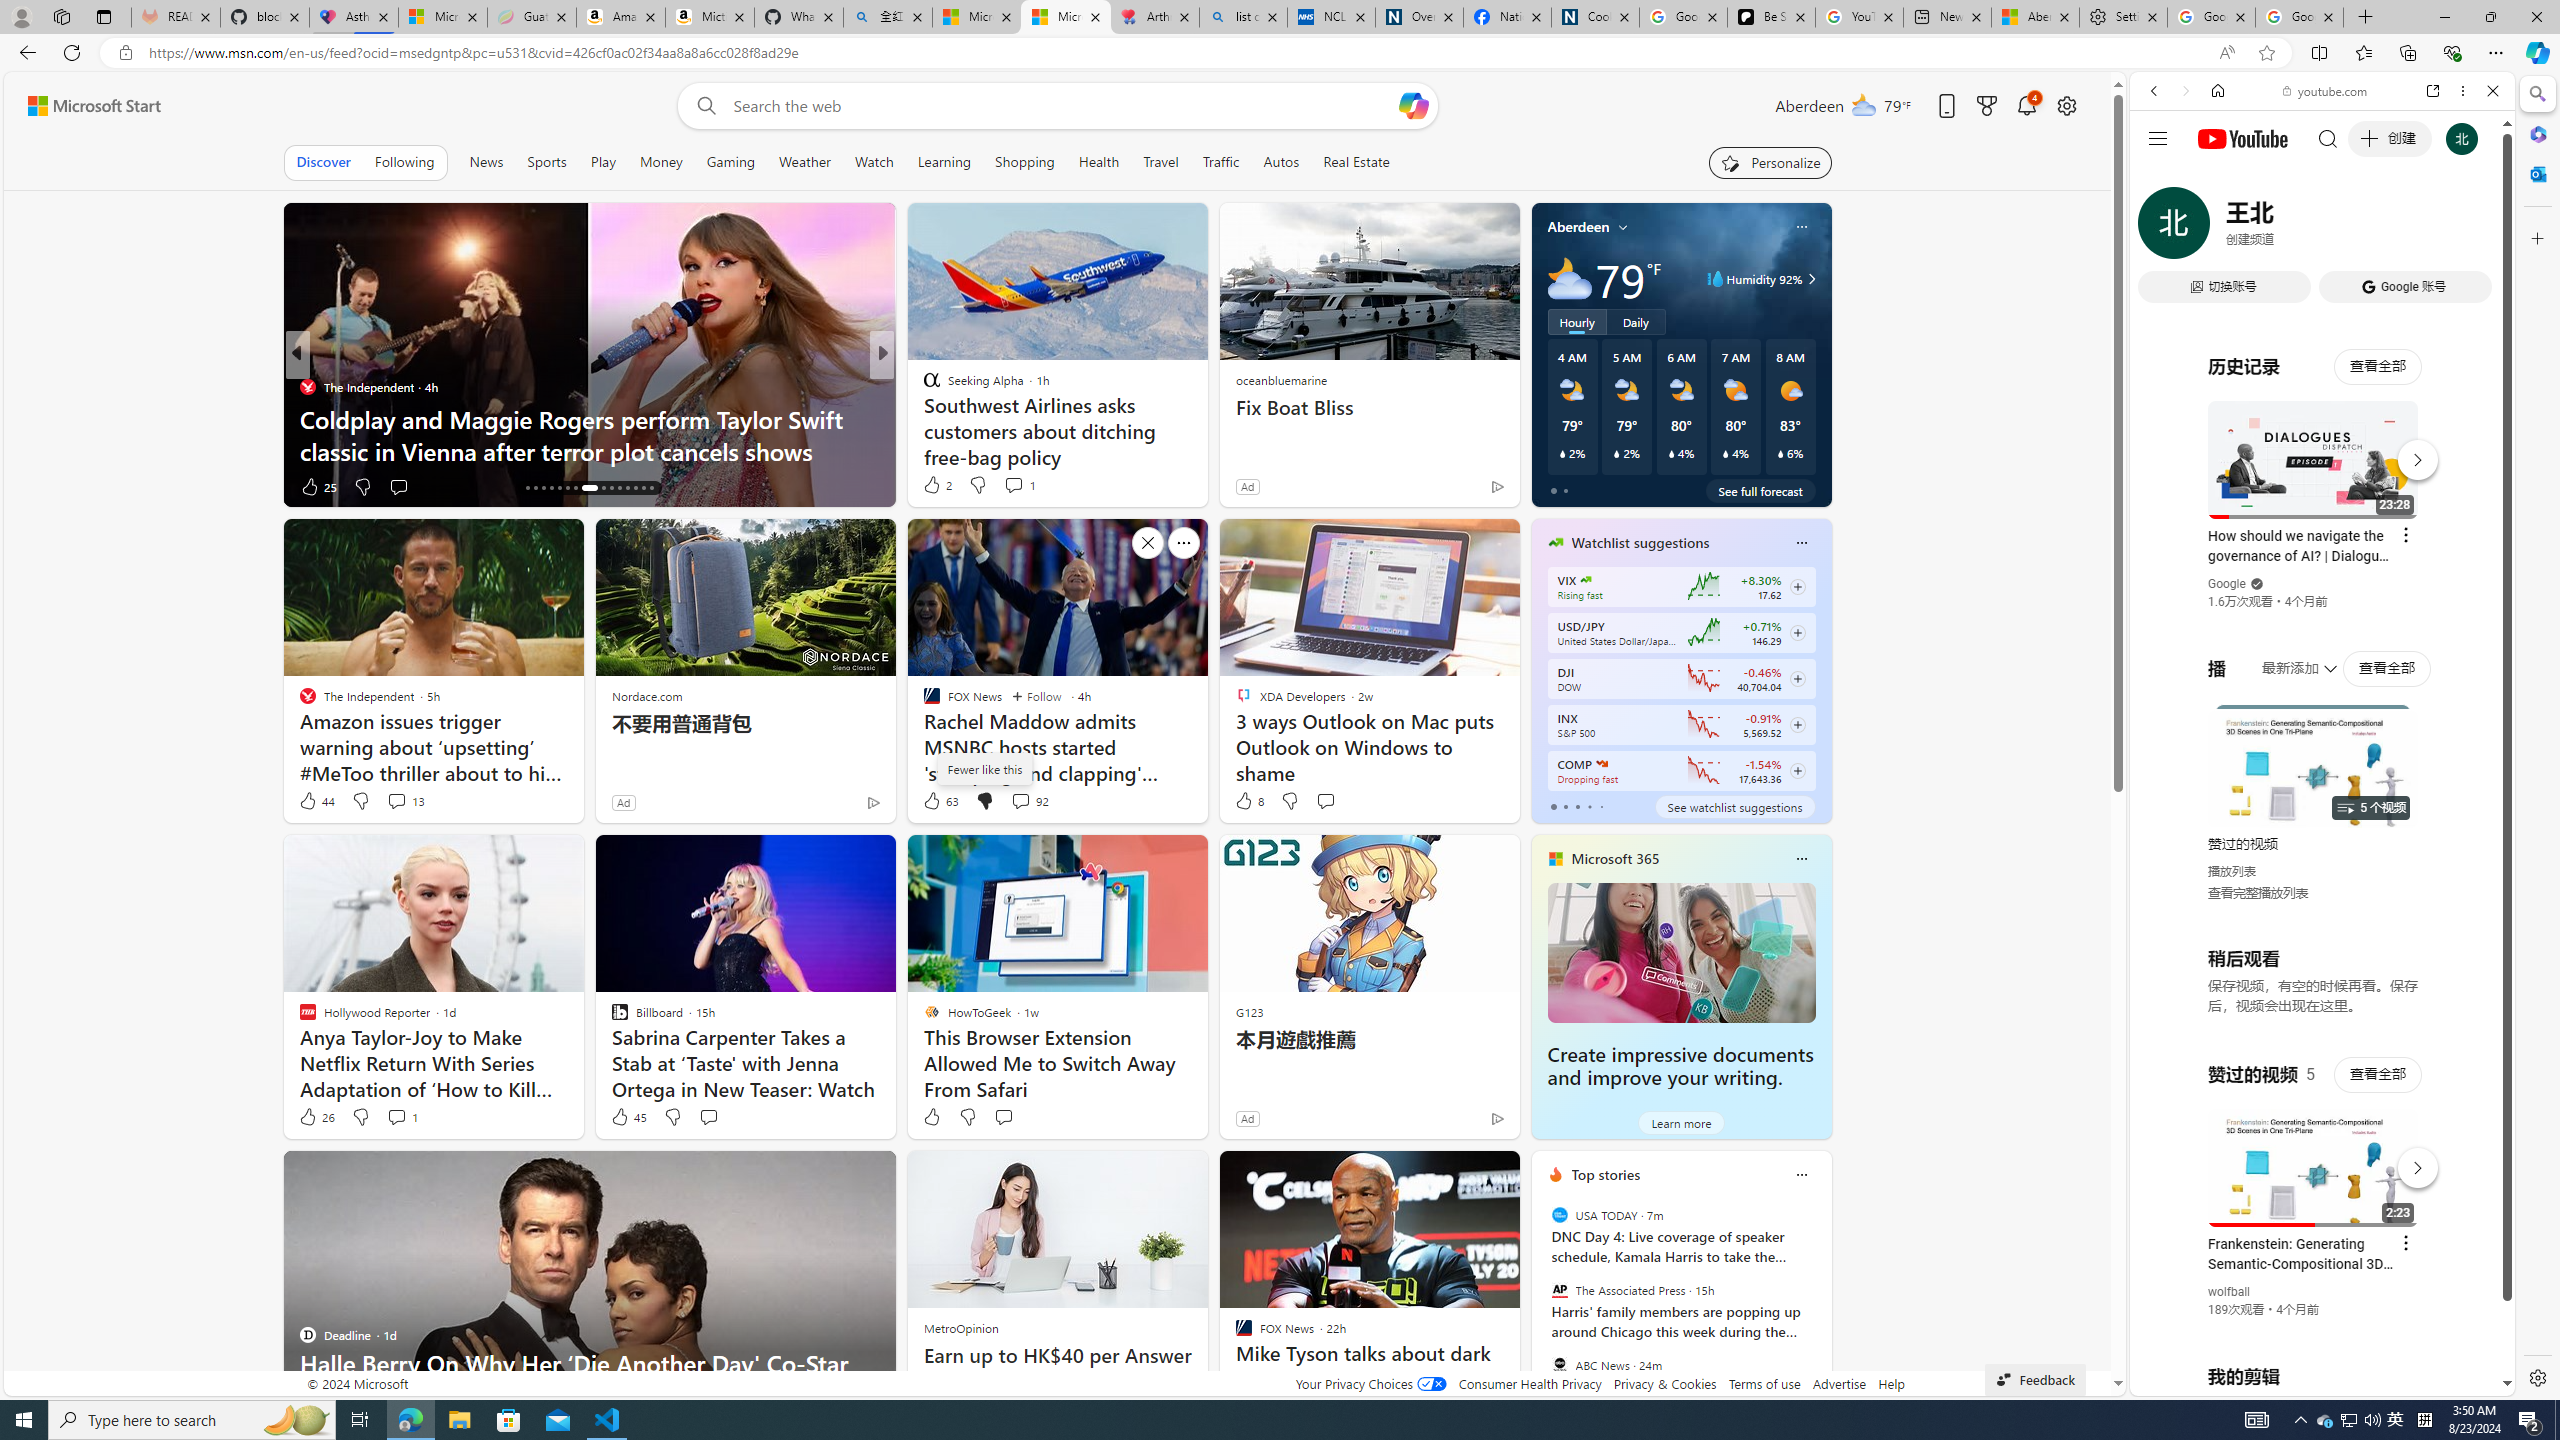 The image size is (2560, 1440). What do you see at coordinates (396, 1117) in the screenshot?
I see `View comments 1 Comment` at bounding box center [396, 1117].